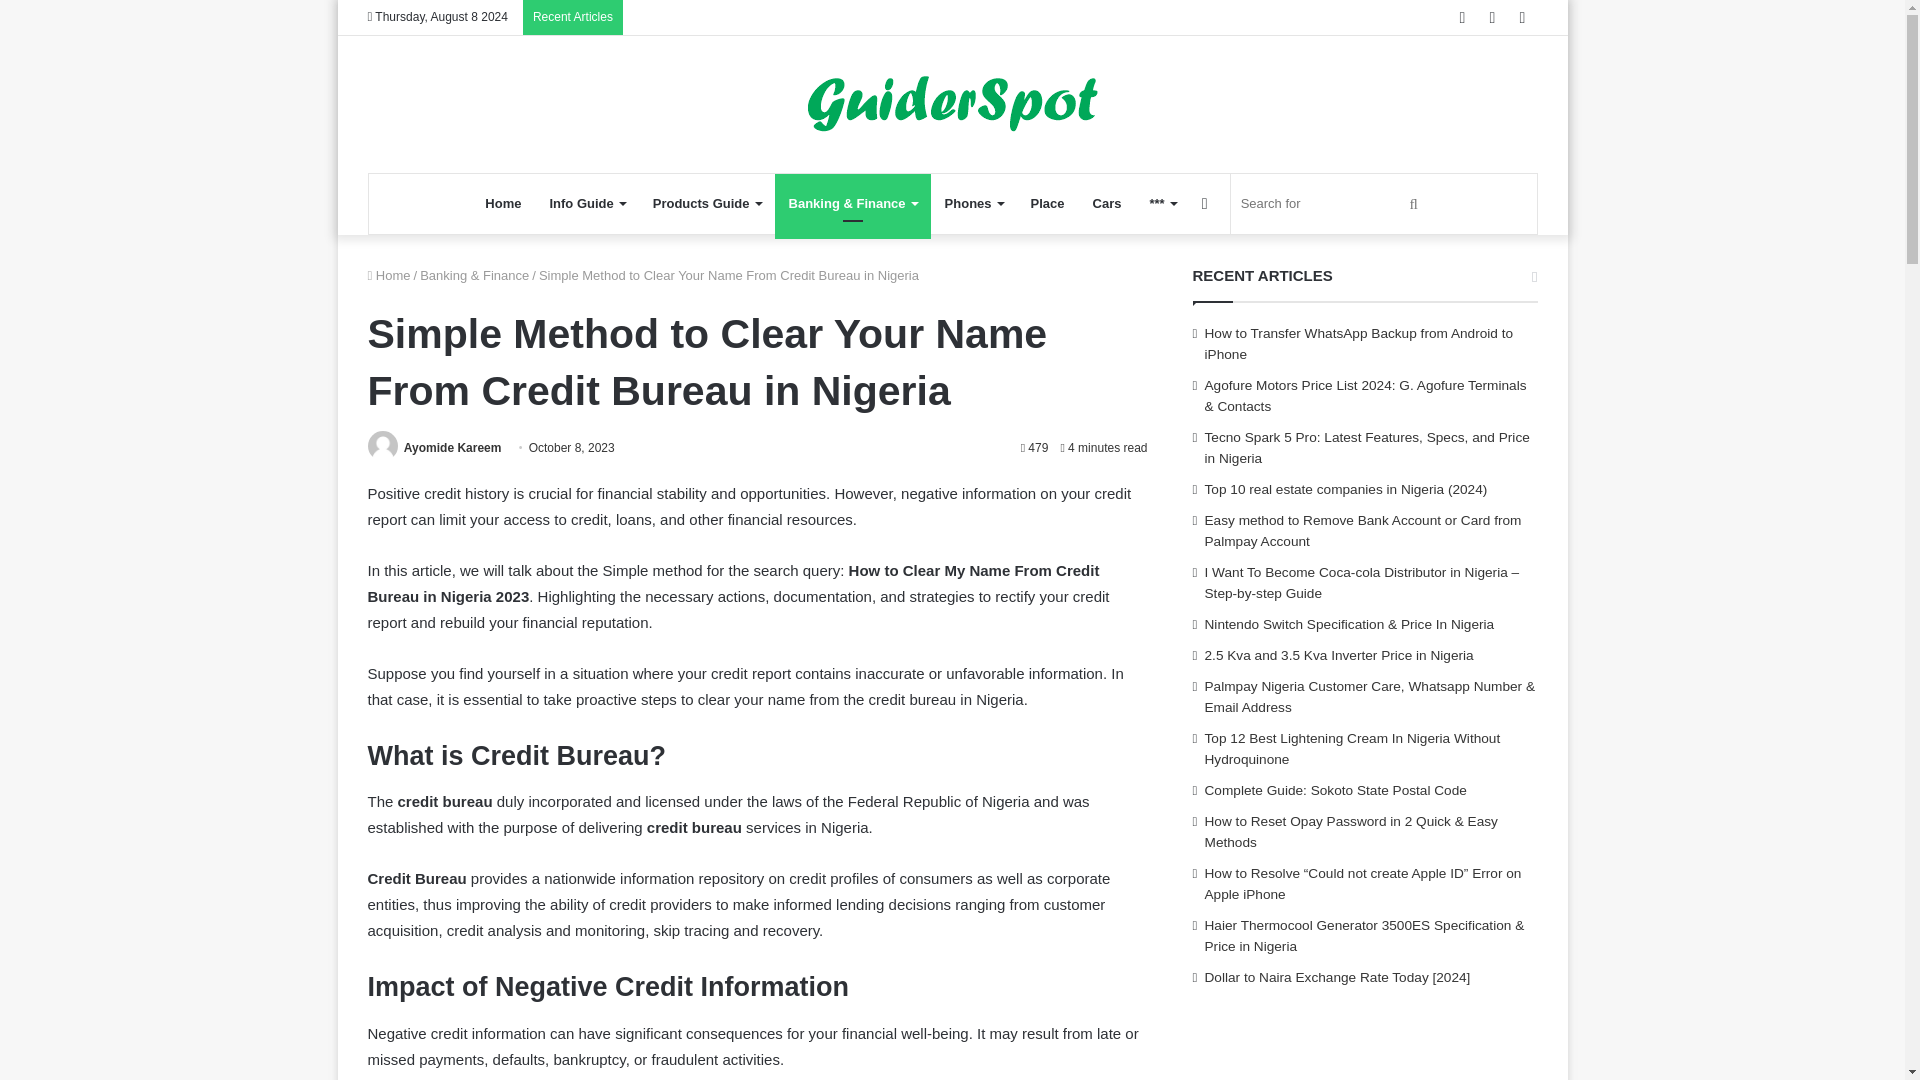  I want to click on Home, so click(389, 274).